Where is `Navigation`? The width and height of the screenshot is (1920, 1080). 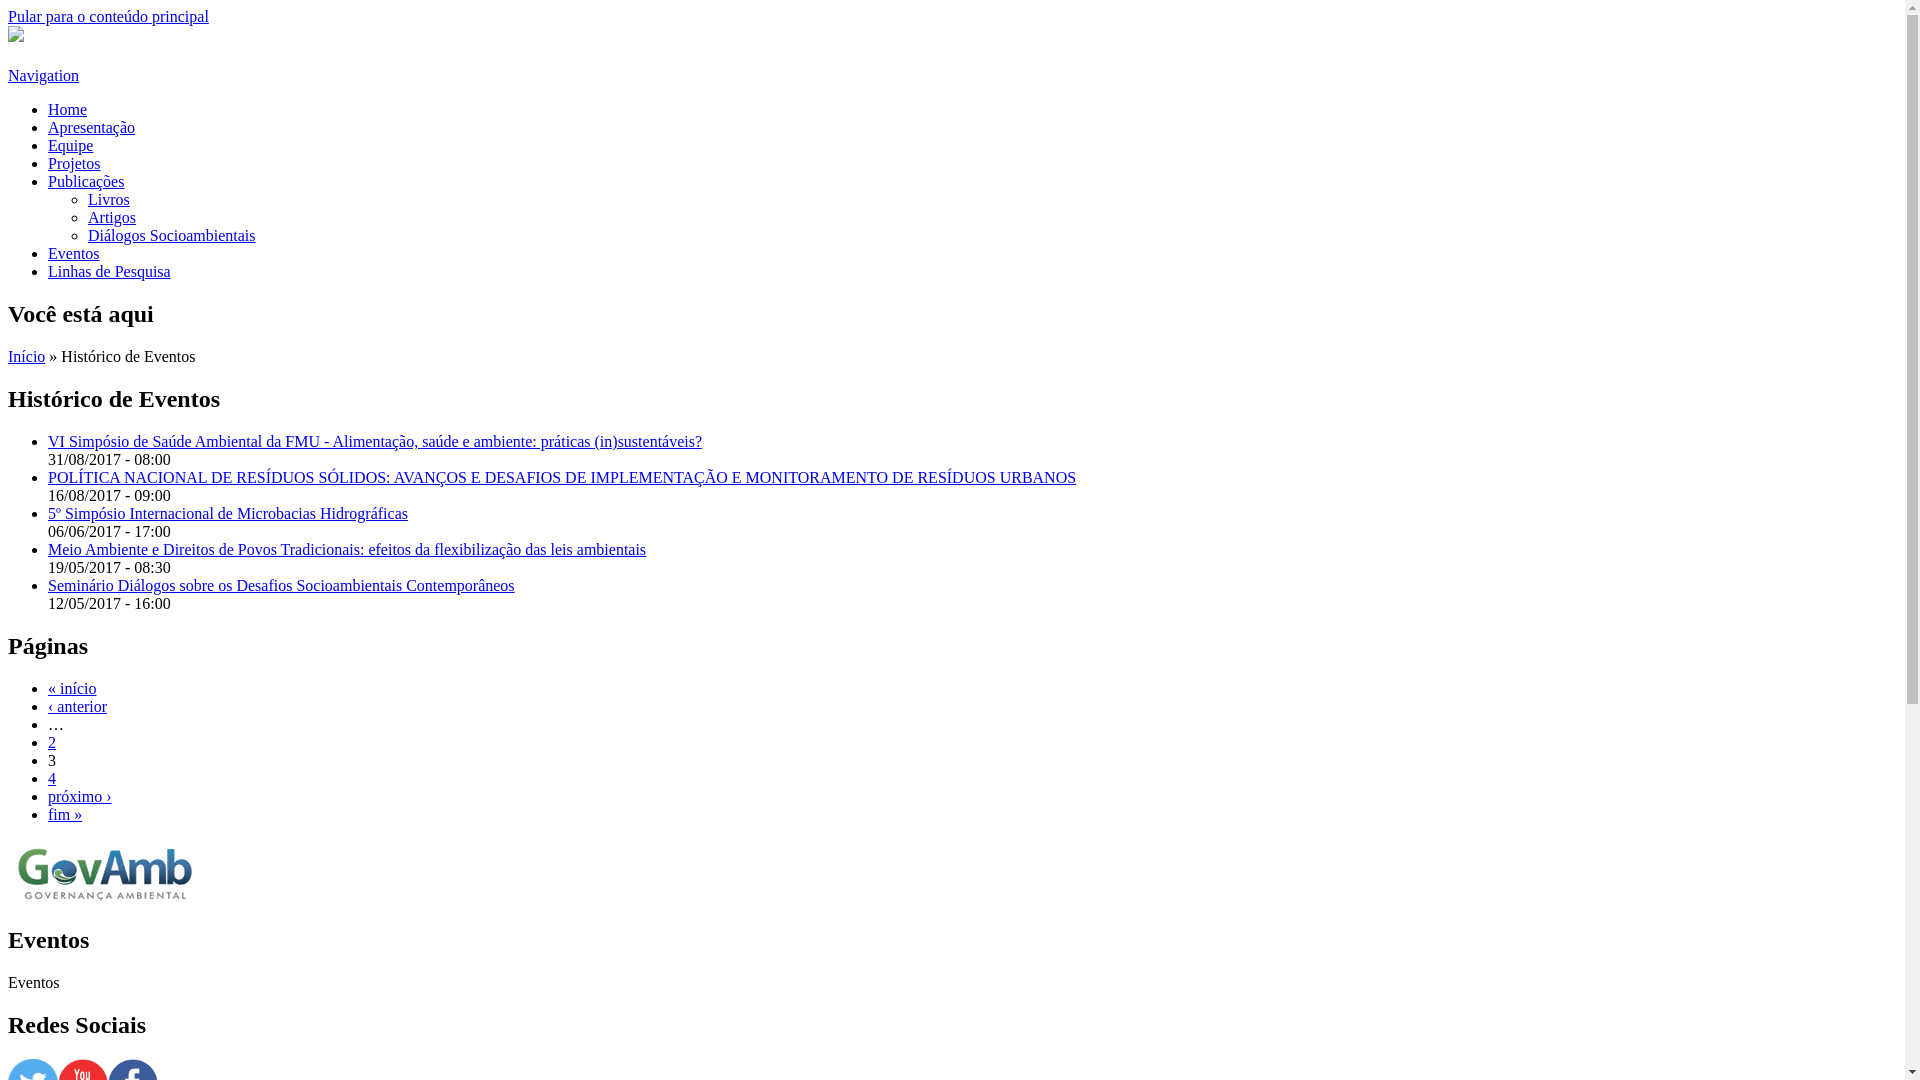
Navigation is located at coordinates (44, 76).